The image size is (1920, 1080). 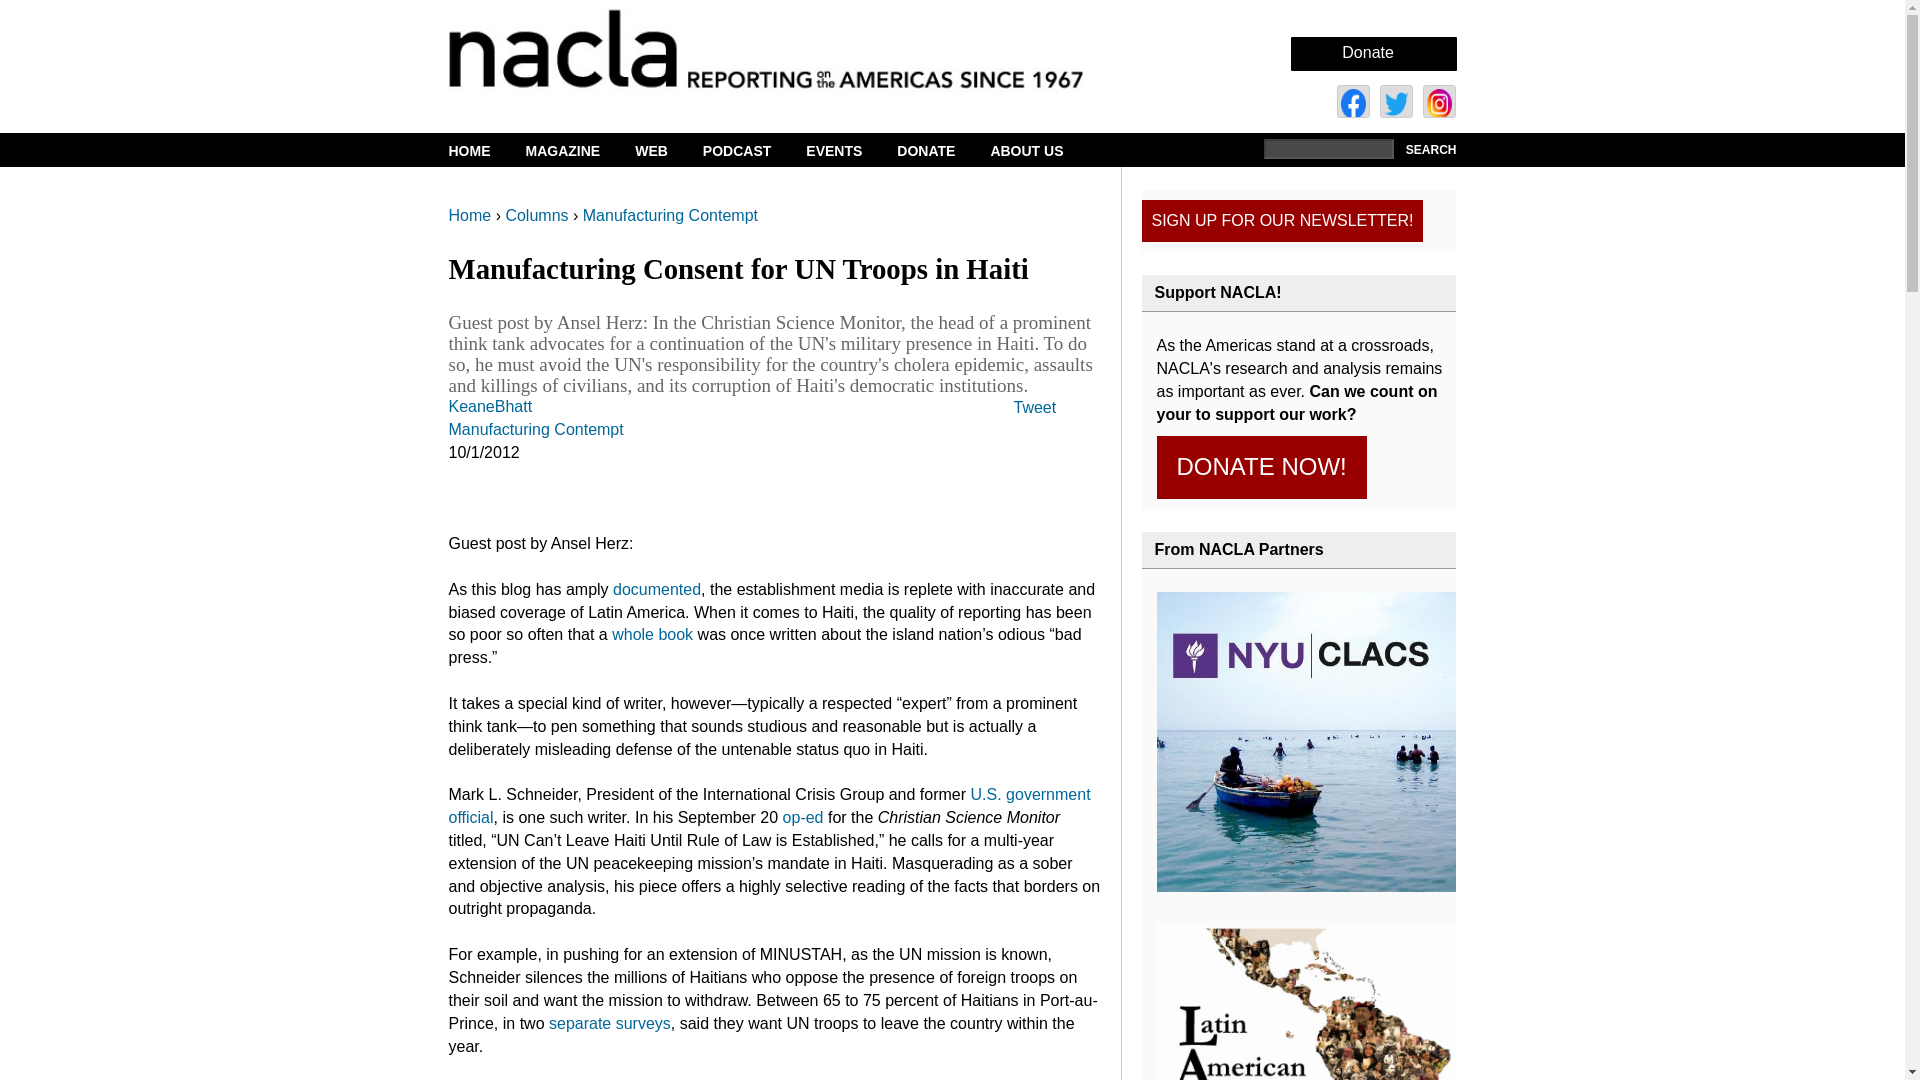 What do you see at coordinates (938, 151) in the screenshot?
I see `DONATE` at bounding box center [938, 151].